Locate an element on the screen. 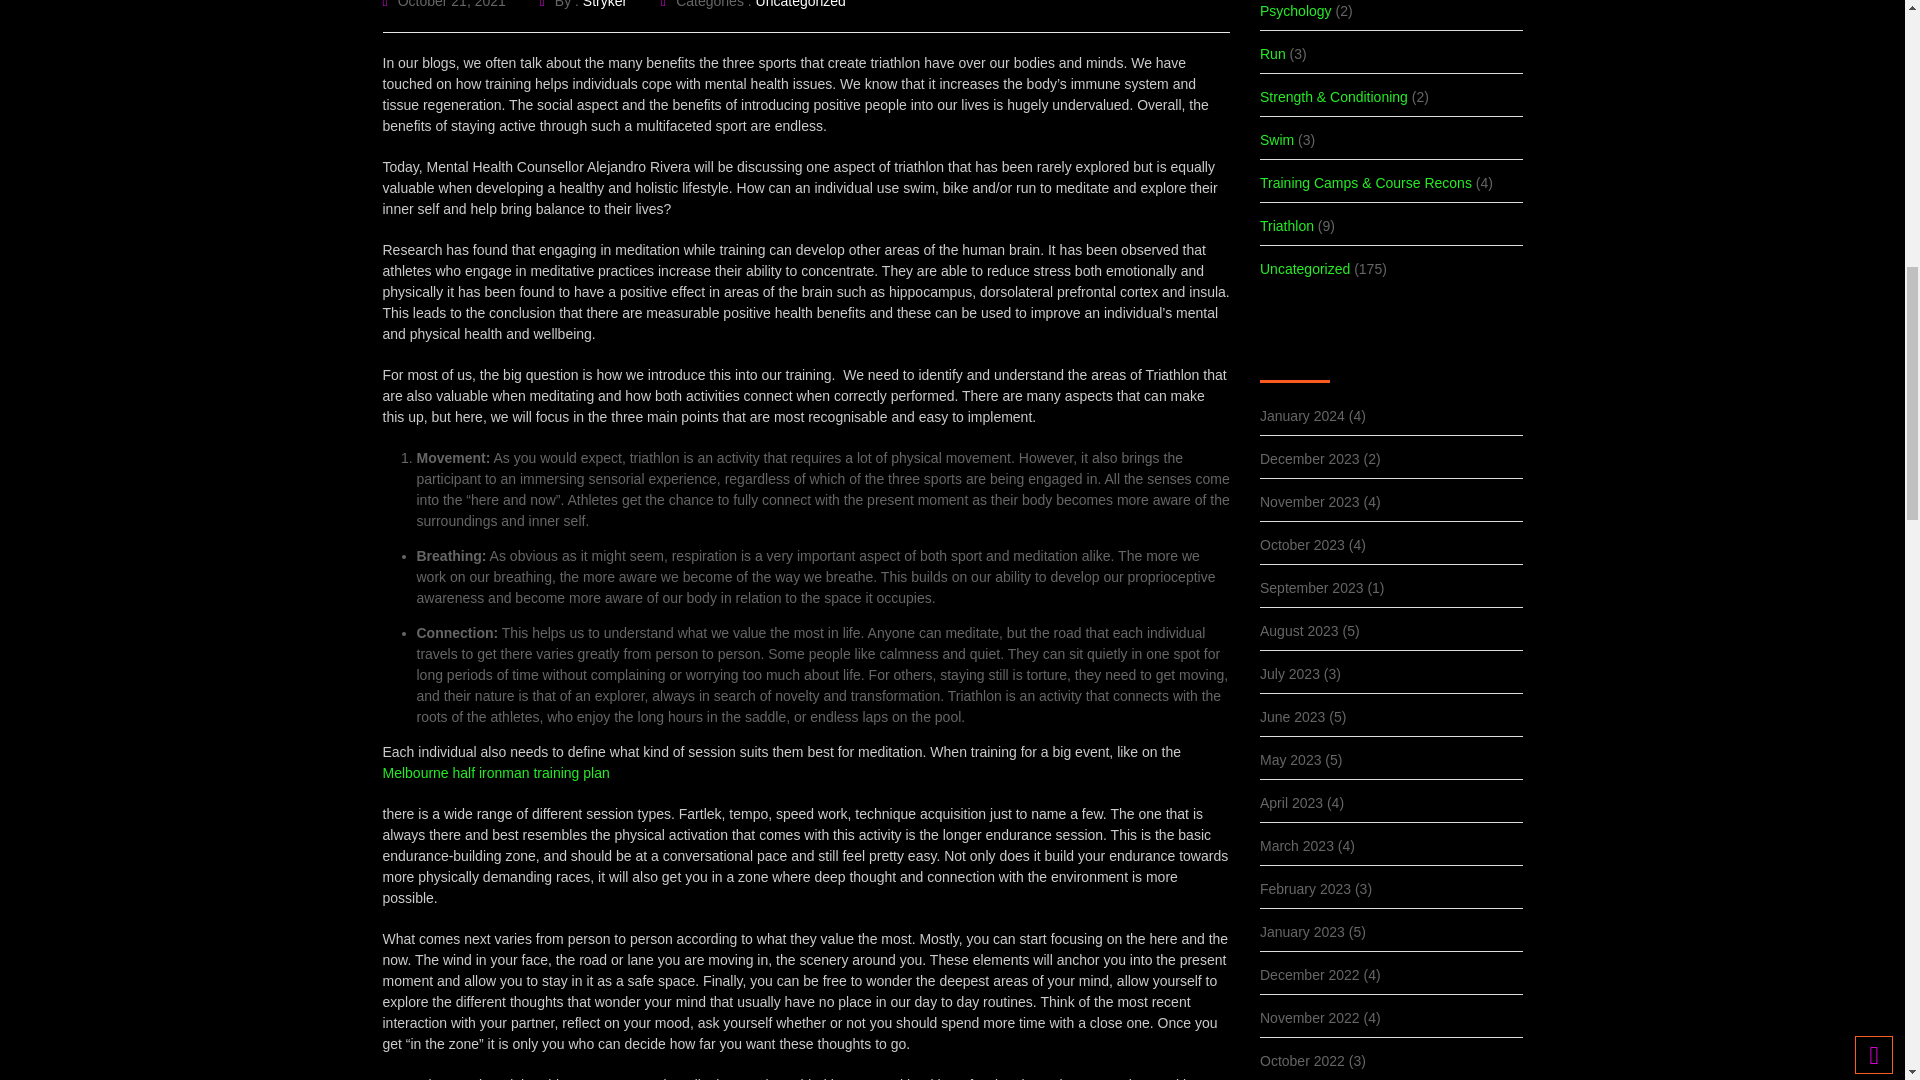 The image size is (1920, 1080). Posts by Stryker is located at coordinates (605, 4).